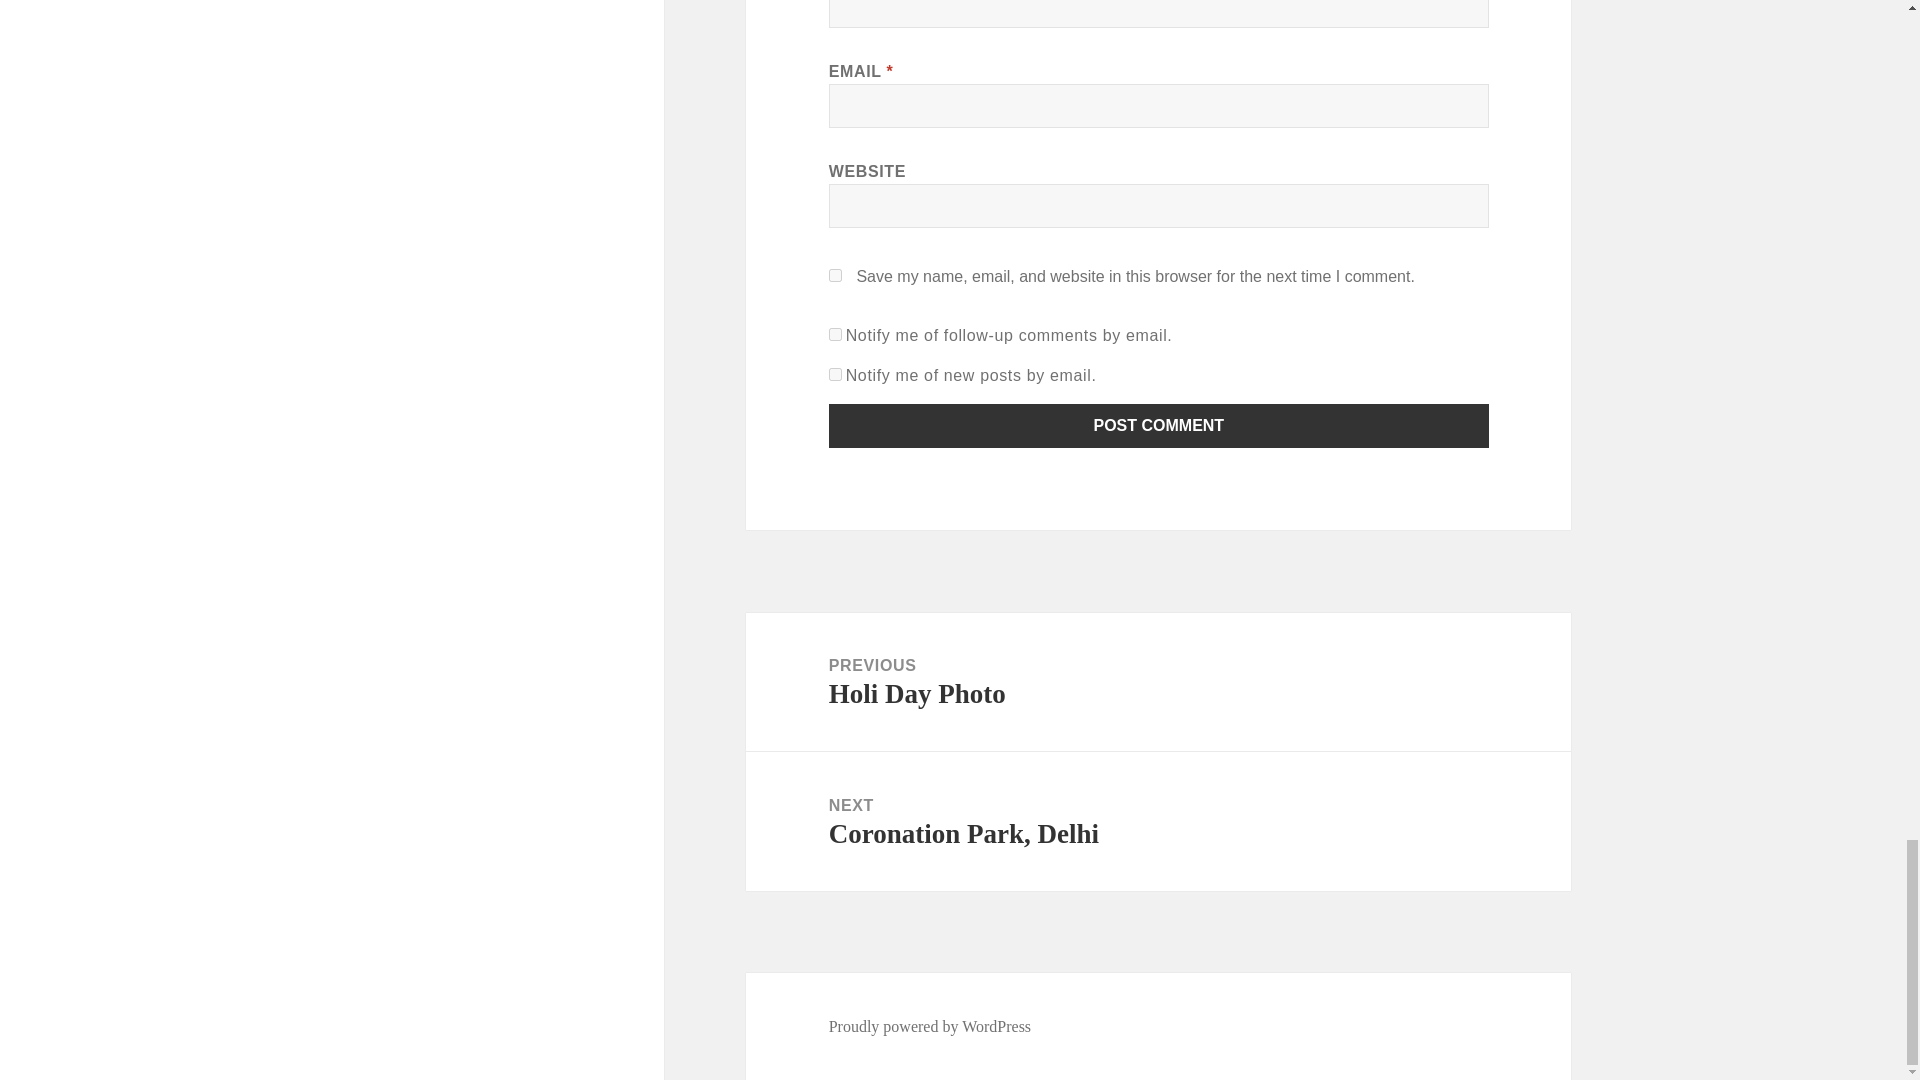 The width and height of the screenshot is (1920, 1080). What do you see at coordinates (836, 334) in the screenshot?
I see `subscribe` at bounding box center [836, 334].